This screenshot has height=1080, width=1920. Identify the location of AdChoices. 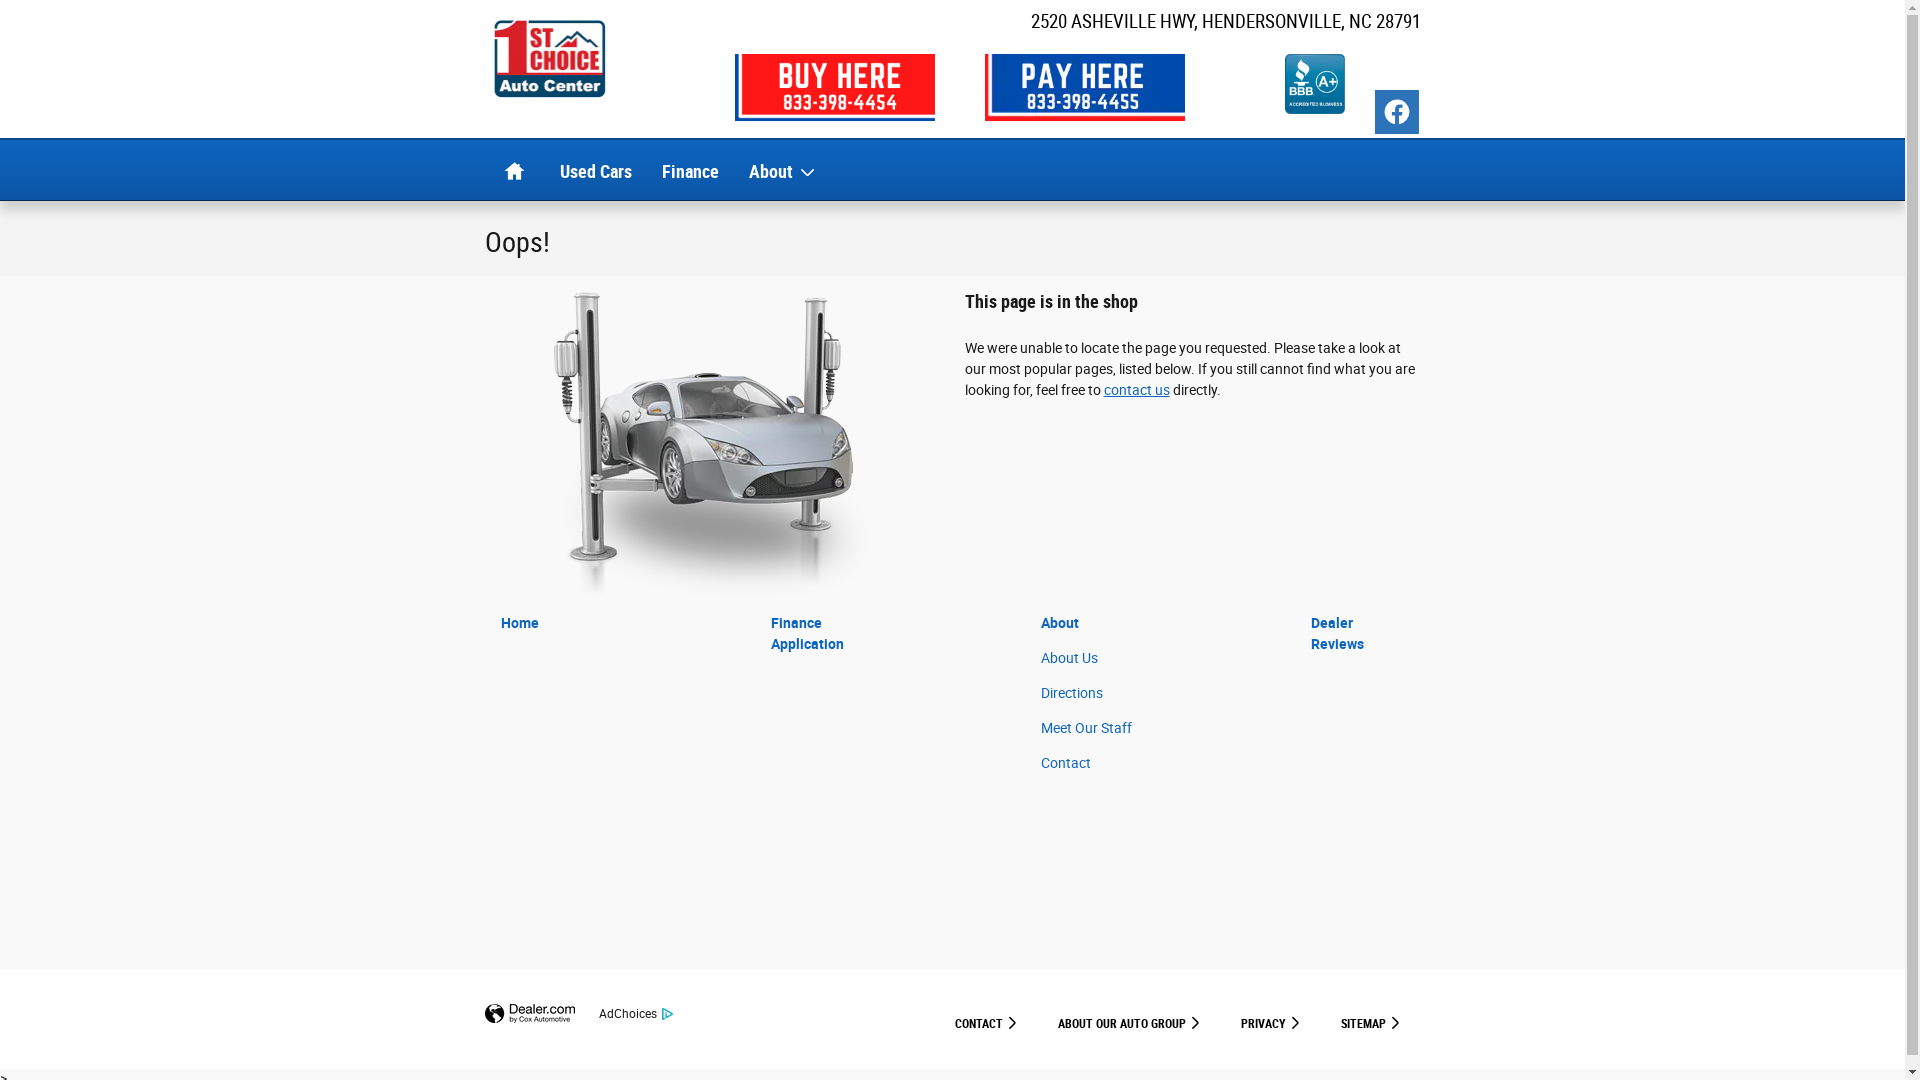
(631, 1014).